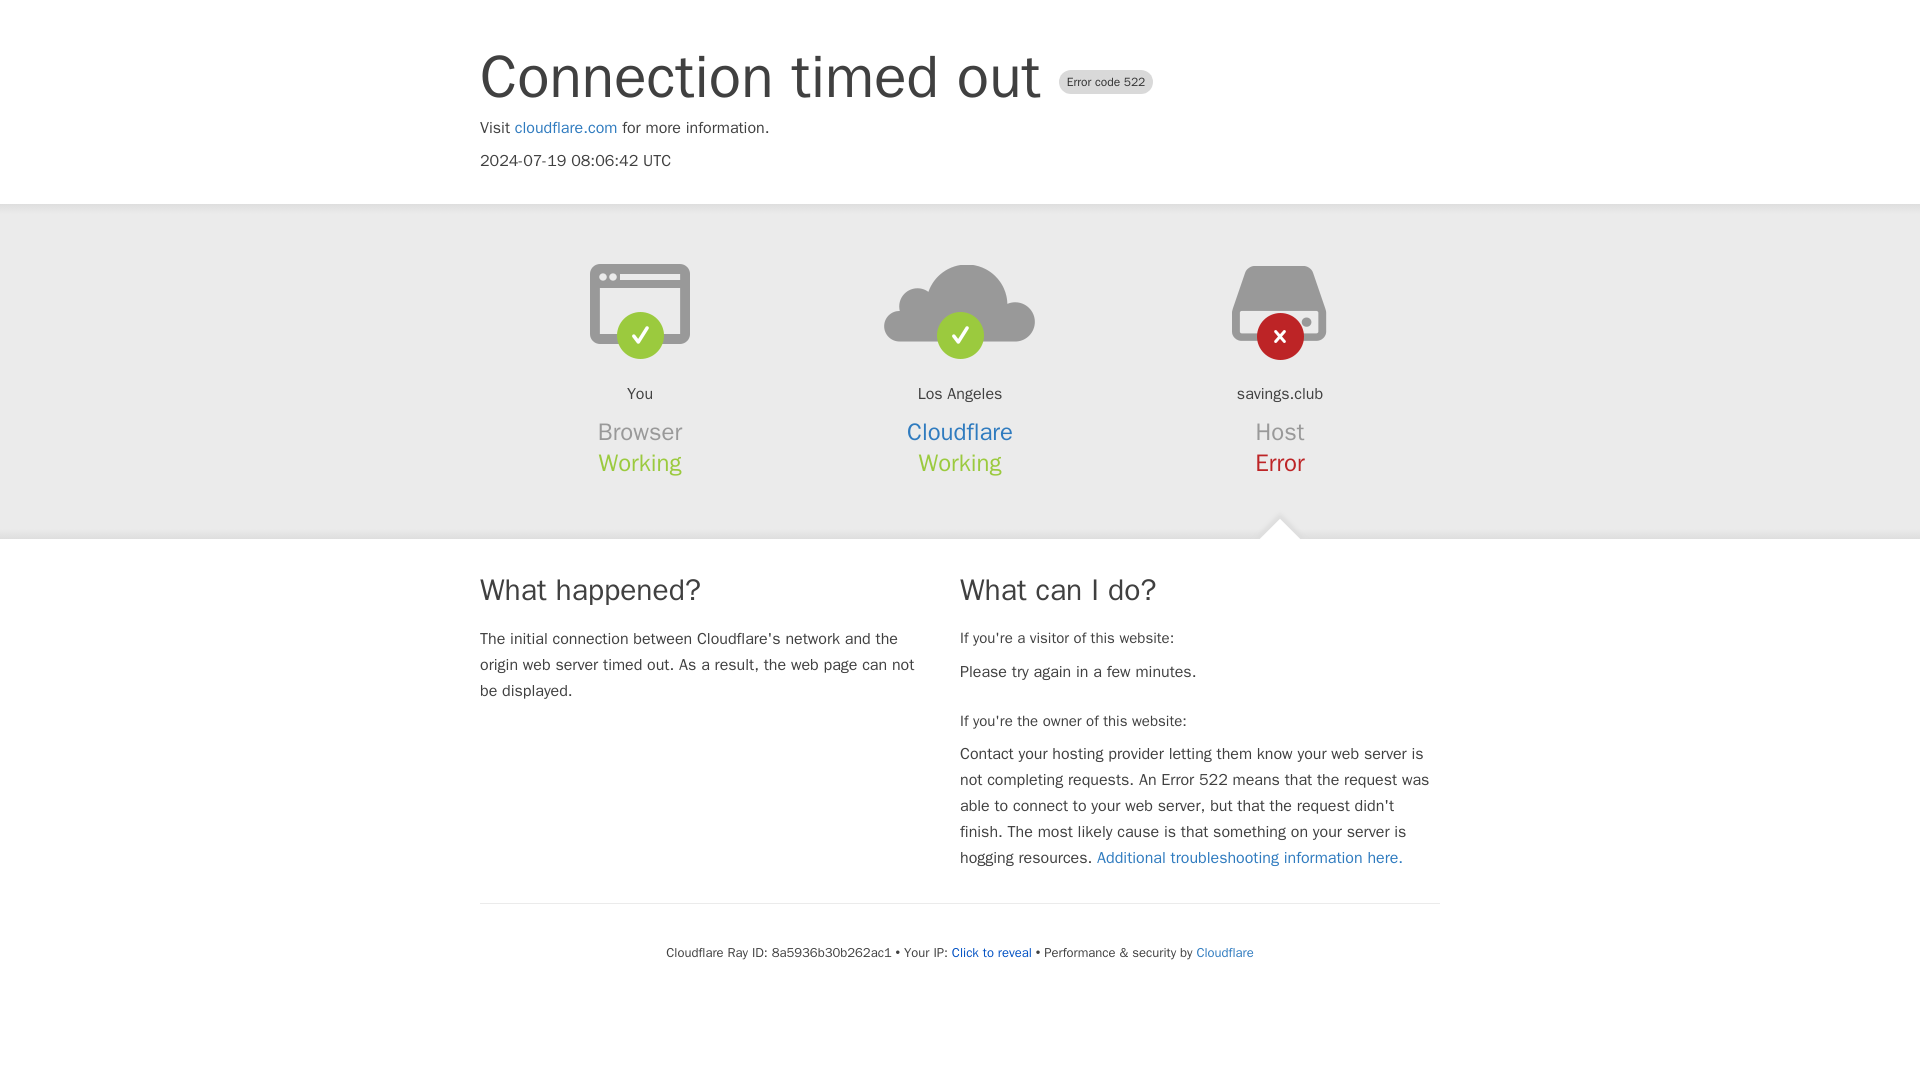 The width and height of the screenshot is (1920, 1080). I want to click on Cloudflare, so click(1224, 952).